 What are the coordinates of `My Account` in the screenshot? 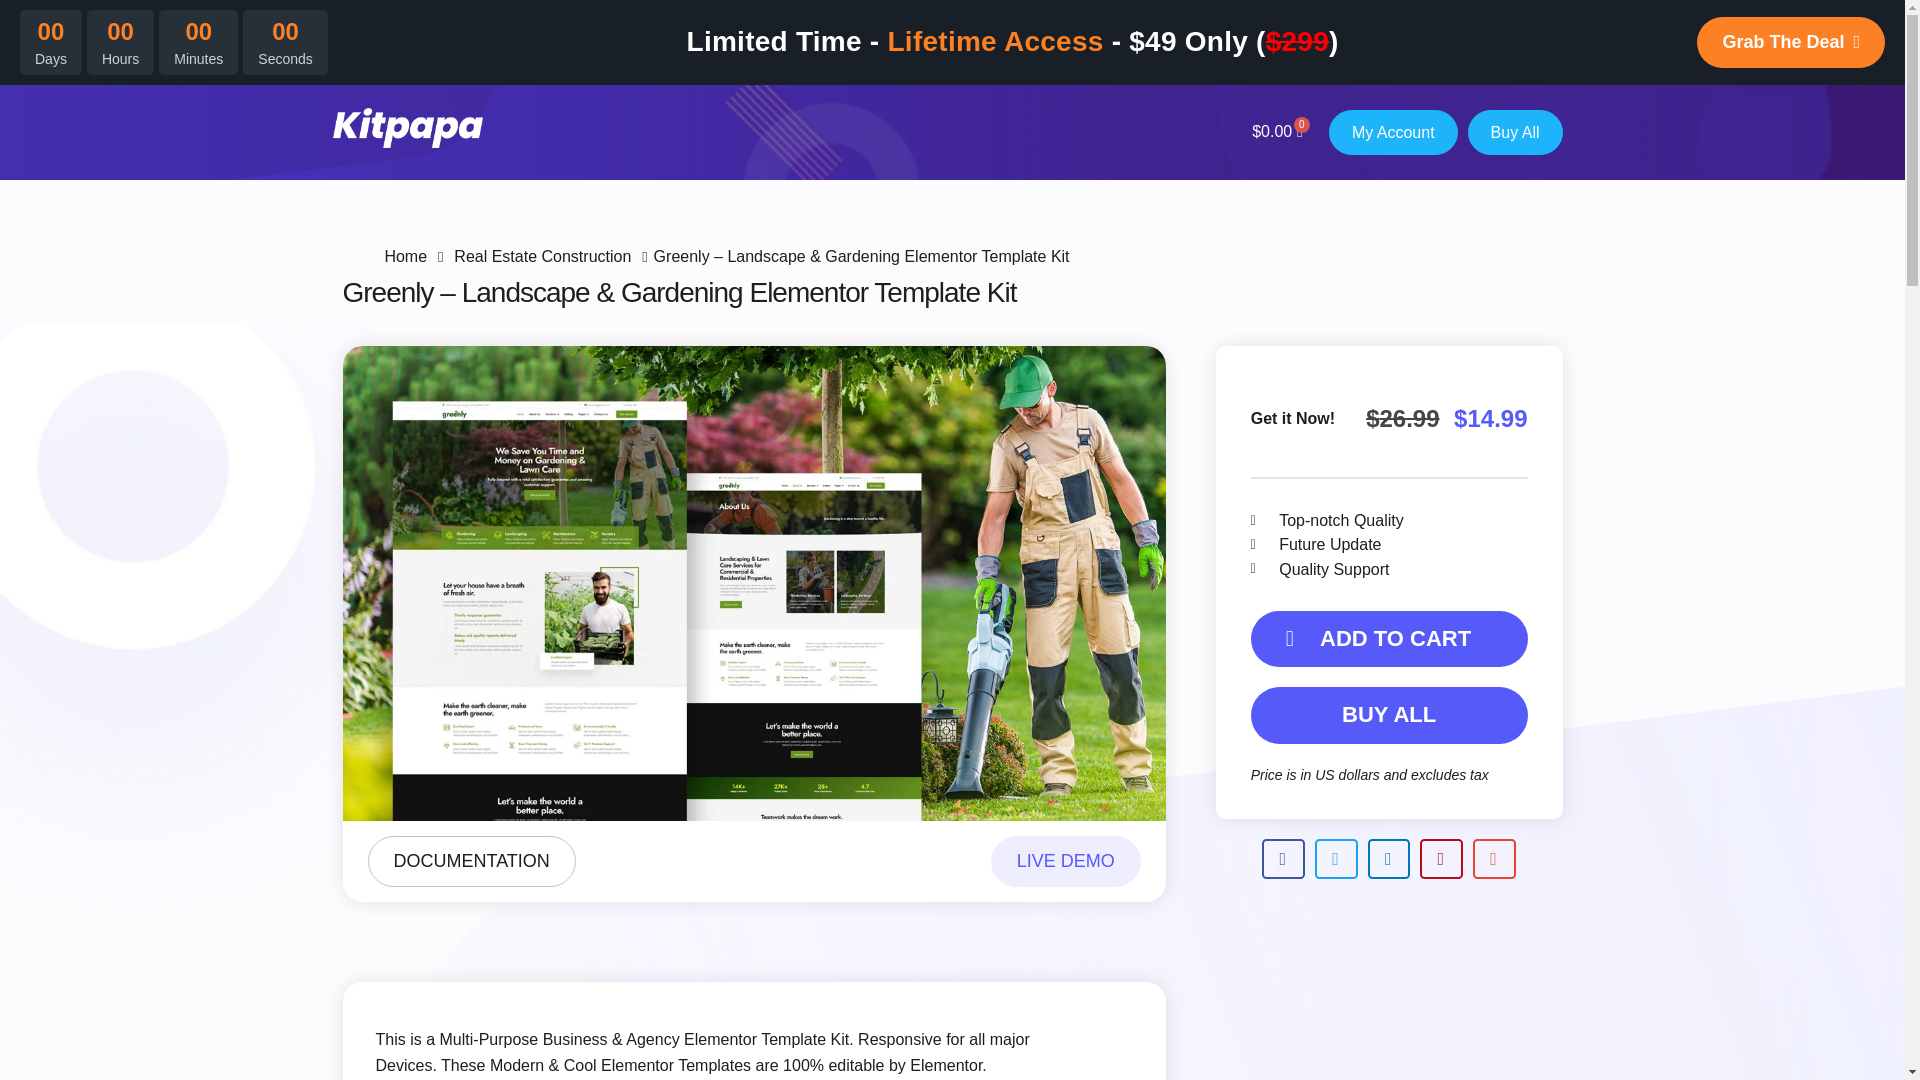 It's located at (1392, 132).